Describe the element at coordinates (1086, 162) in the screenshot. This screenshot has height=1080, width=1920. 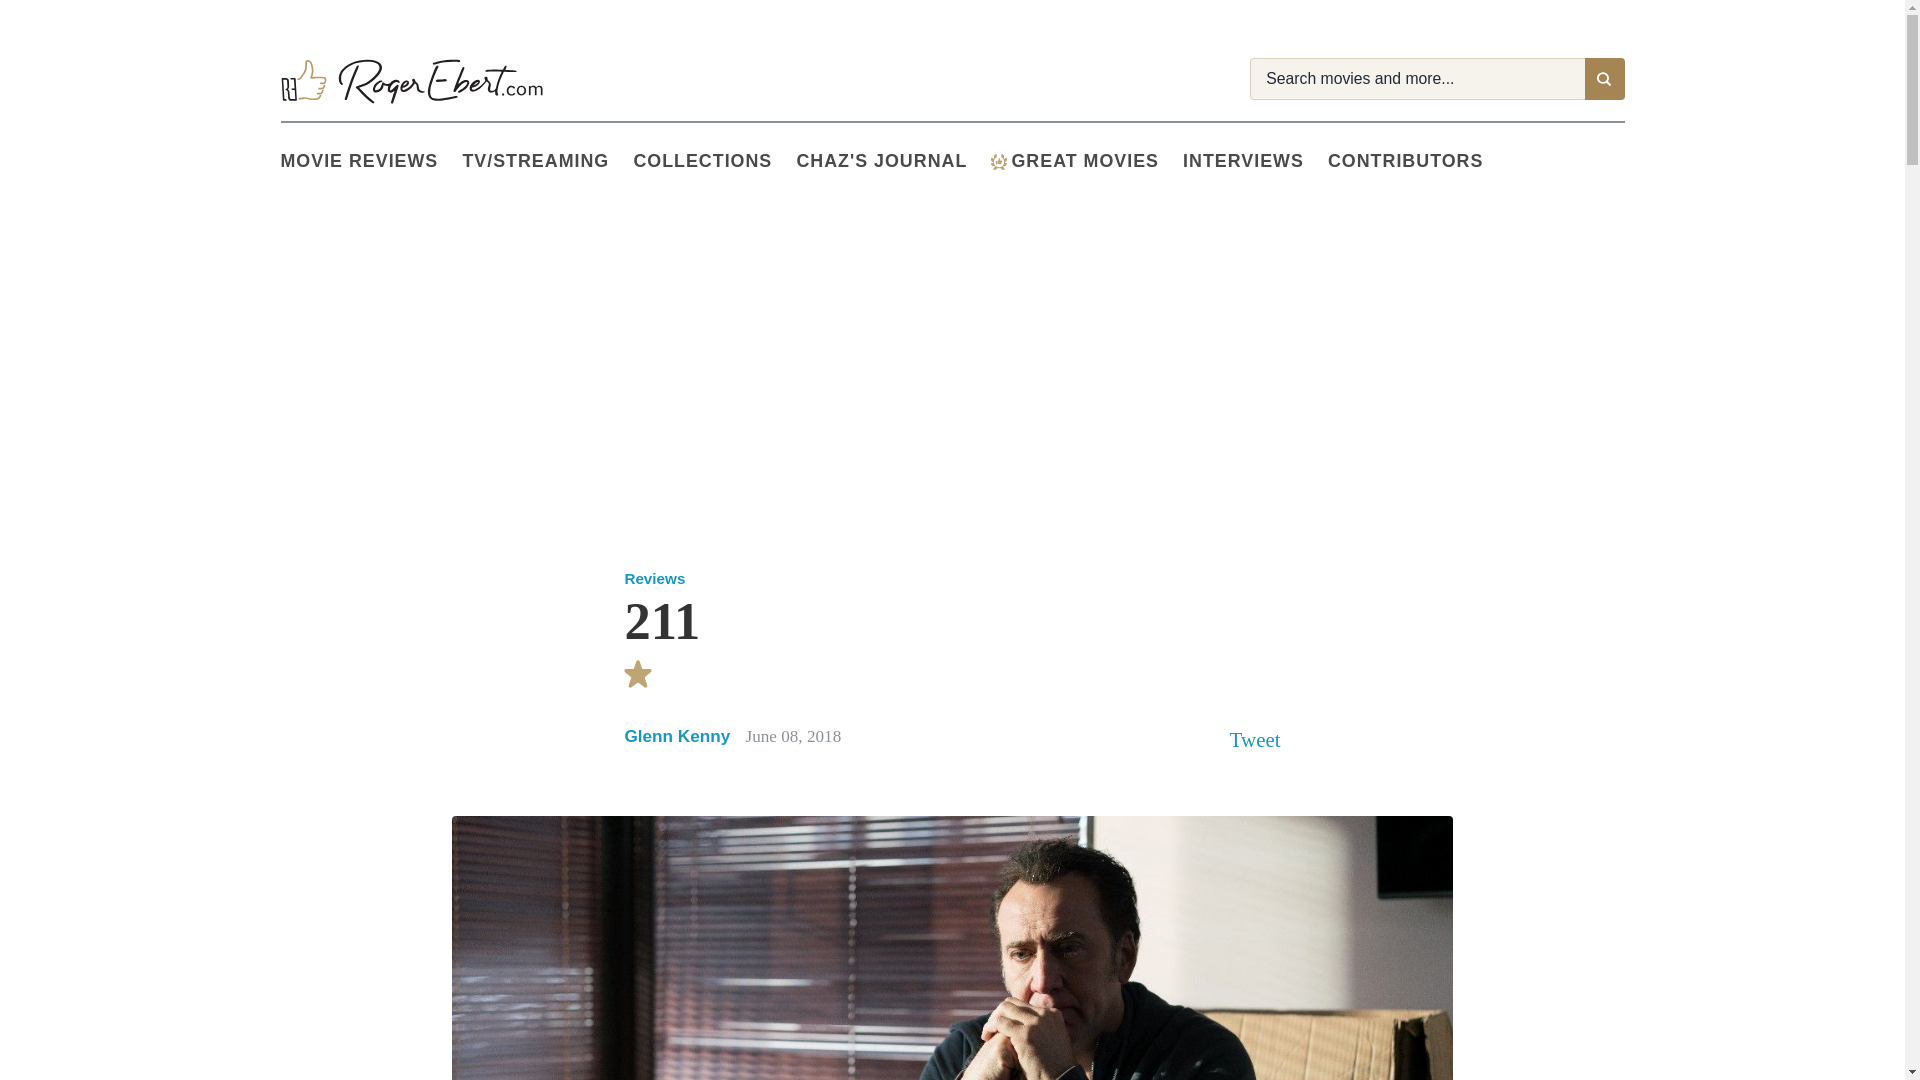
I see `GREAT MOVIES` at that location.